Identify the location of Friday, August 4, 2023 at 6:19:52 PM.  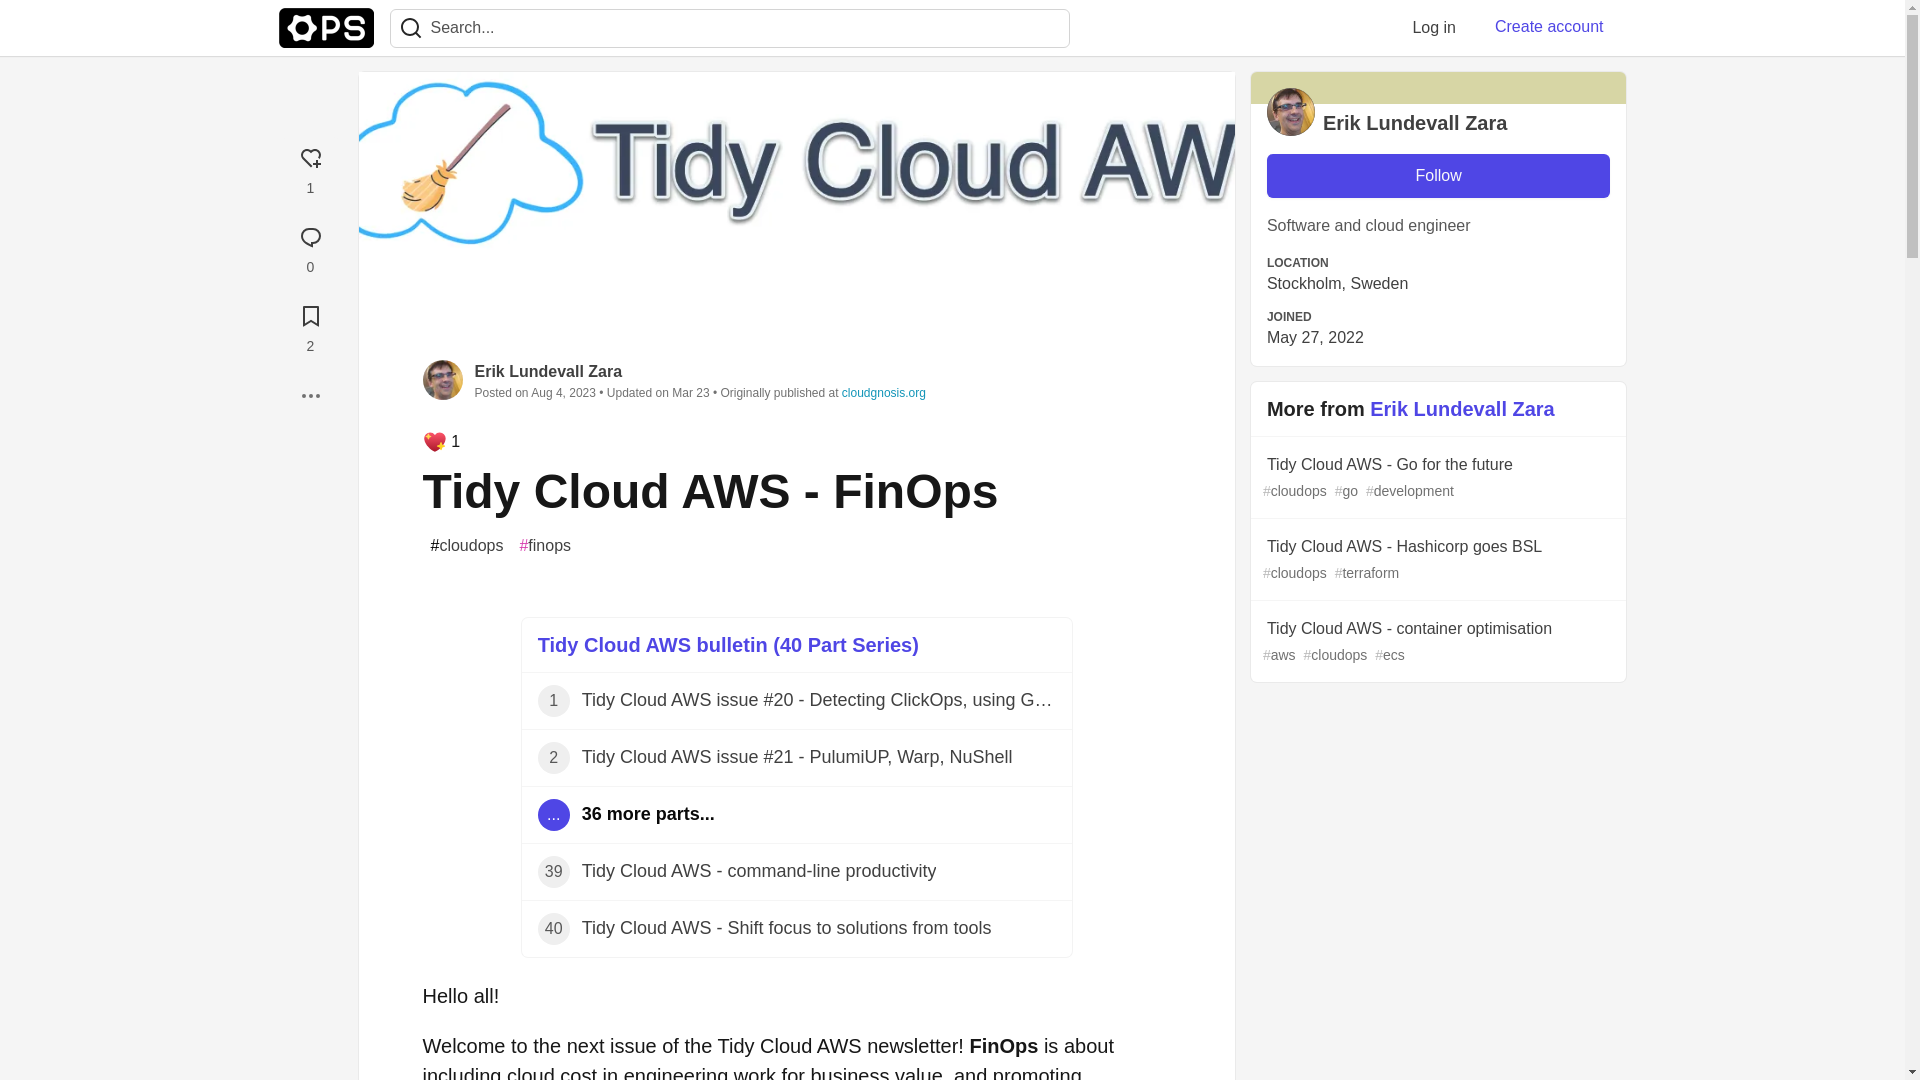
(563, 392).